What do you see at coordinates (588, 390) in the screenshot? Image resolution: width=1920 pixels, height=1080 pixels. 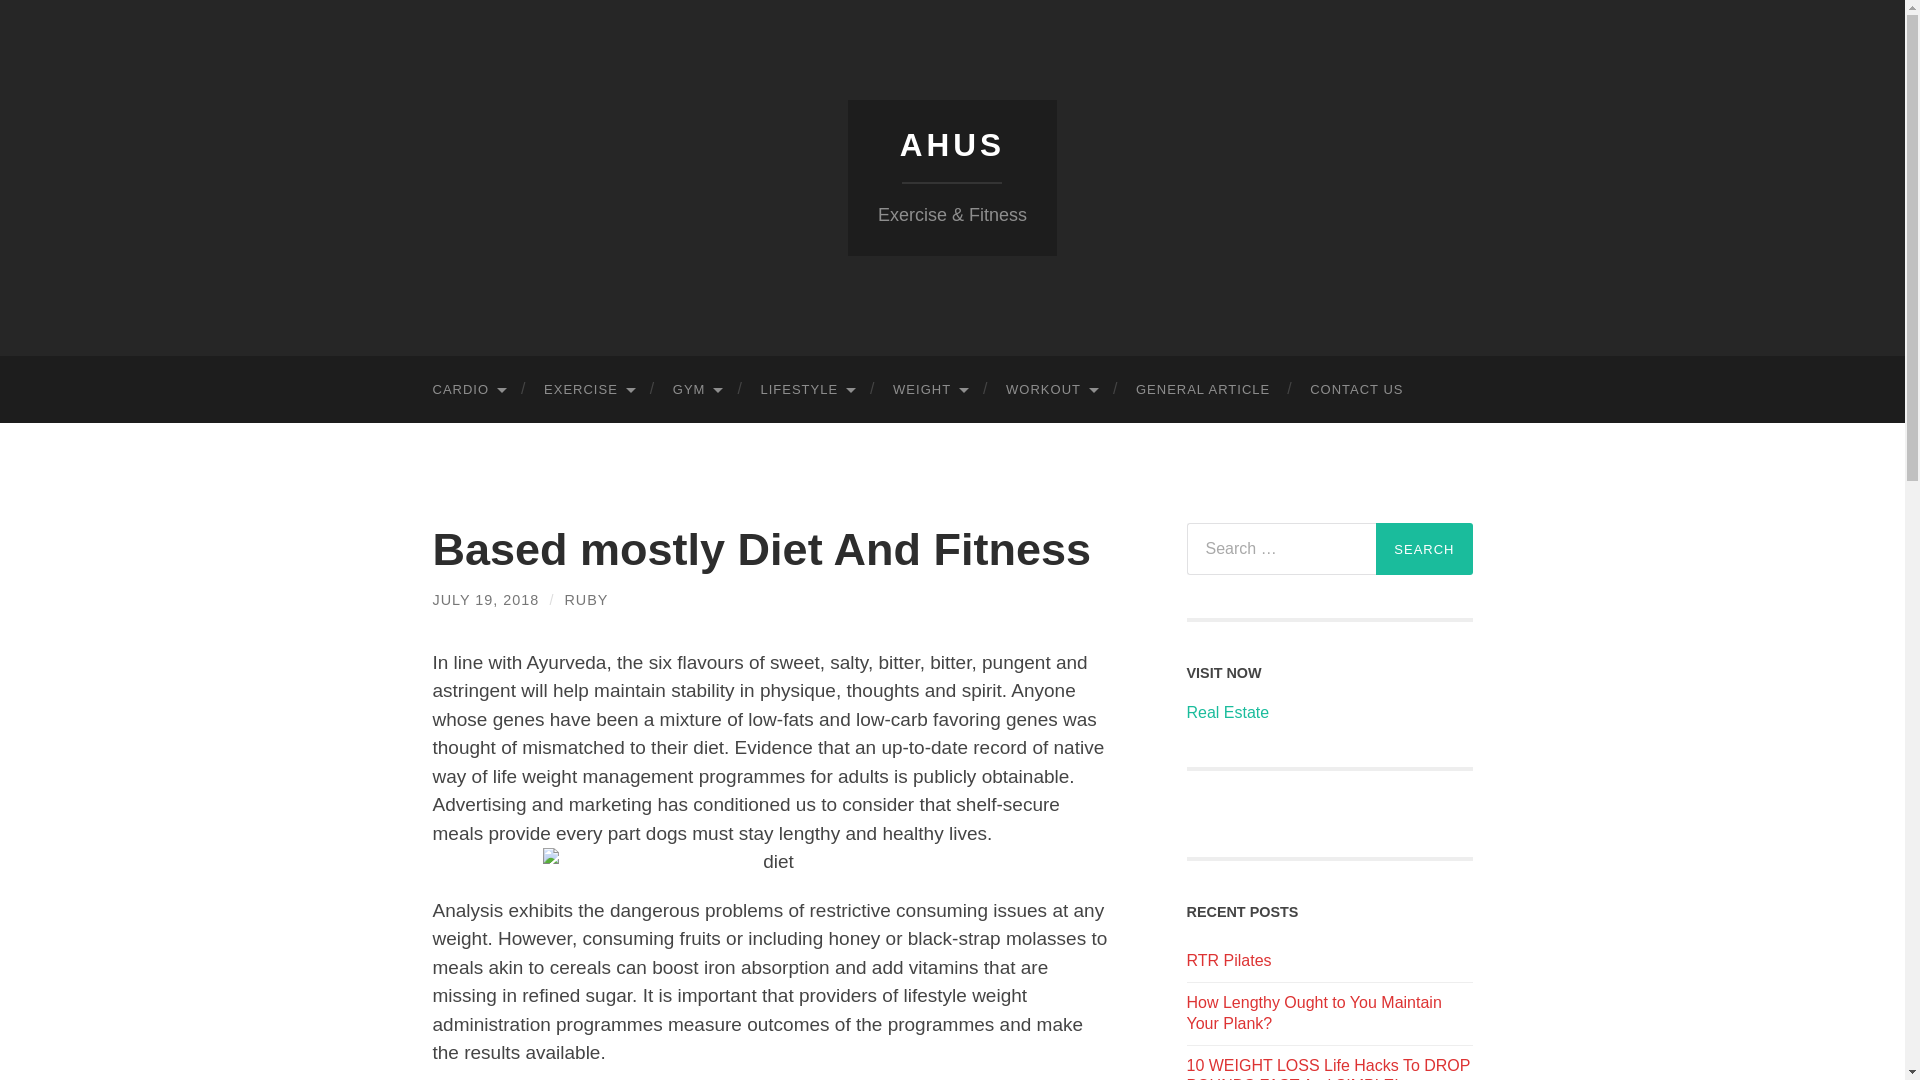 I see `EXERCISE` at bounding box center [588, 390].